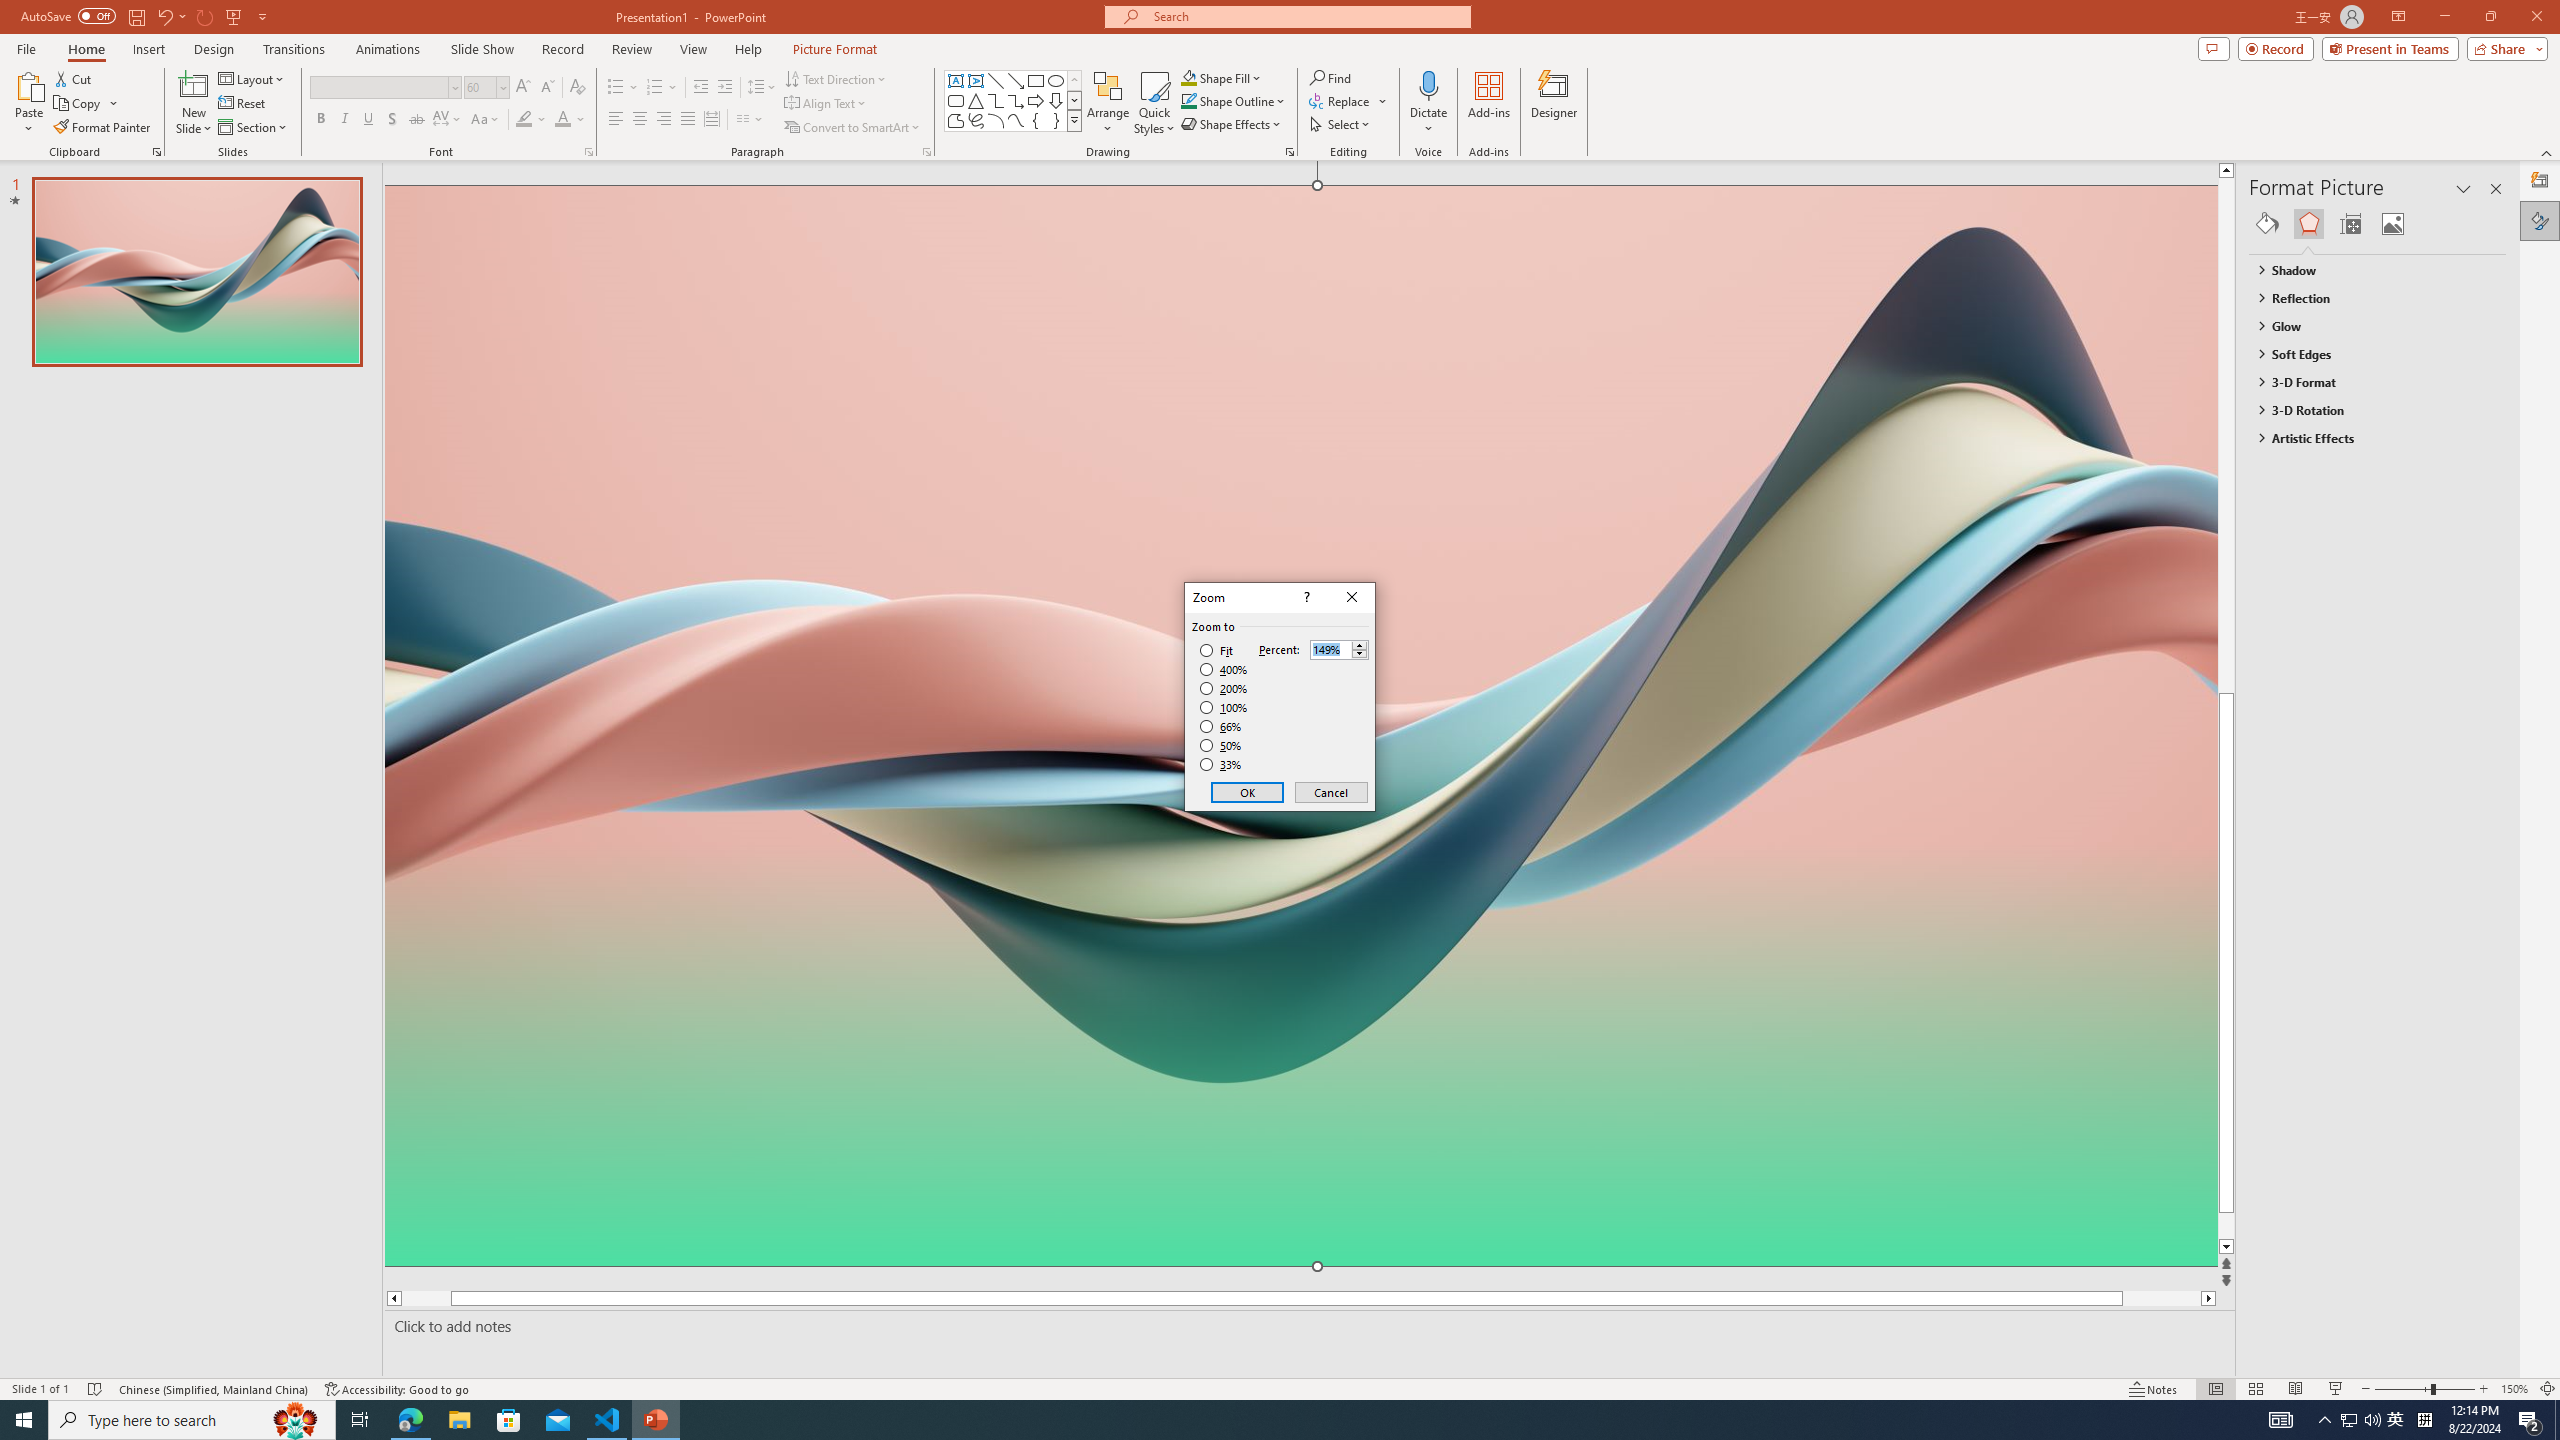  I want to click on Curve, so click(1016, 120).